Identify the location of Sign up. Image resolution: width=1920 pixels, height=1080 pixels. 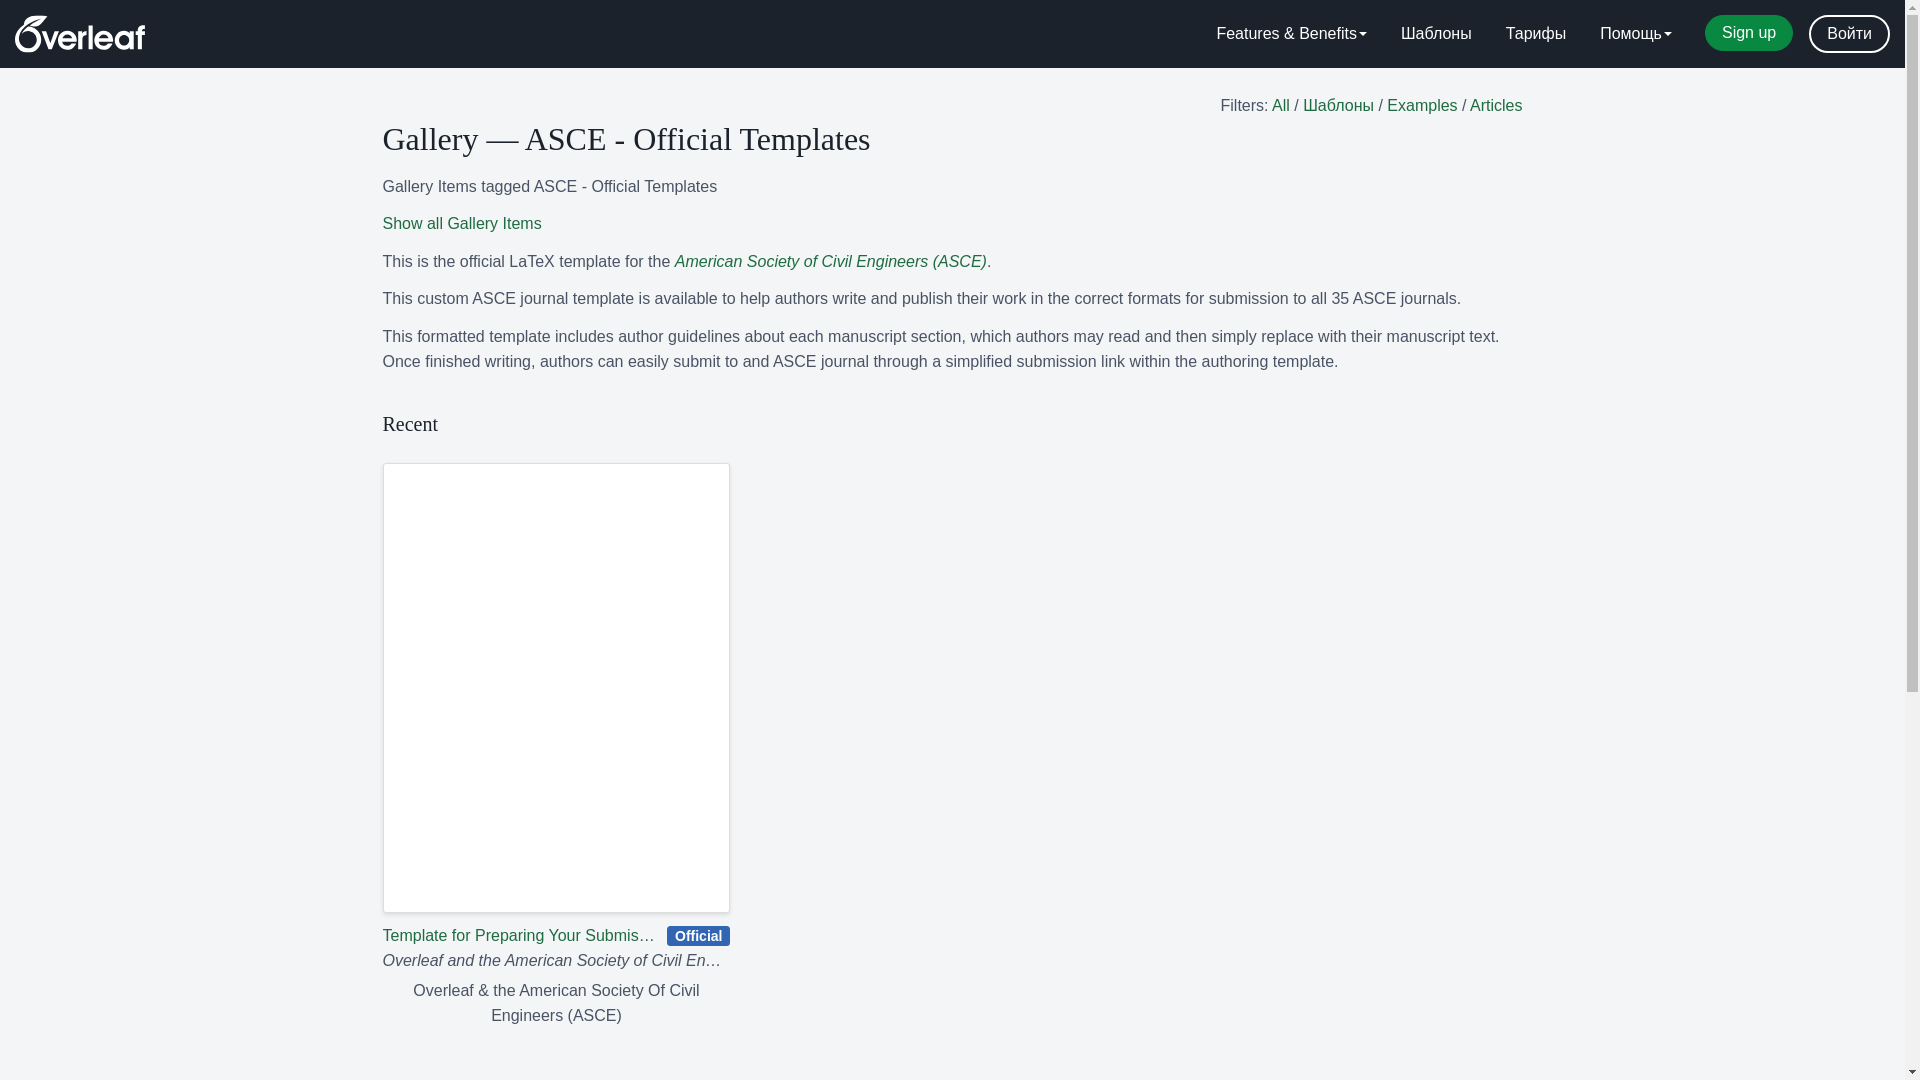
(1748, 32).